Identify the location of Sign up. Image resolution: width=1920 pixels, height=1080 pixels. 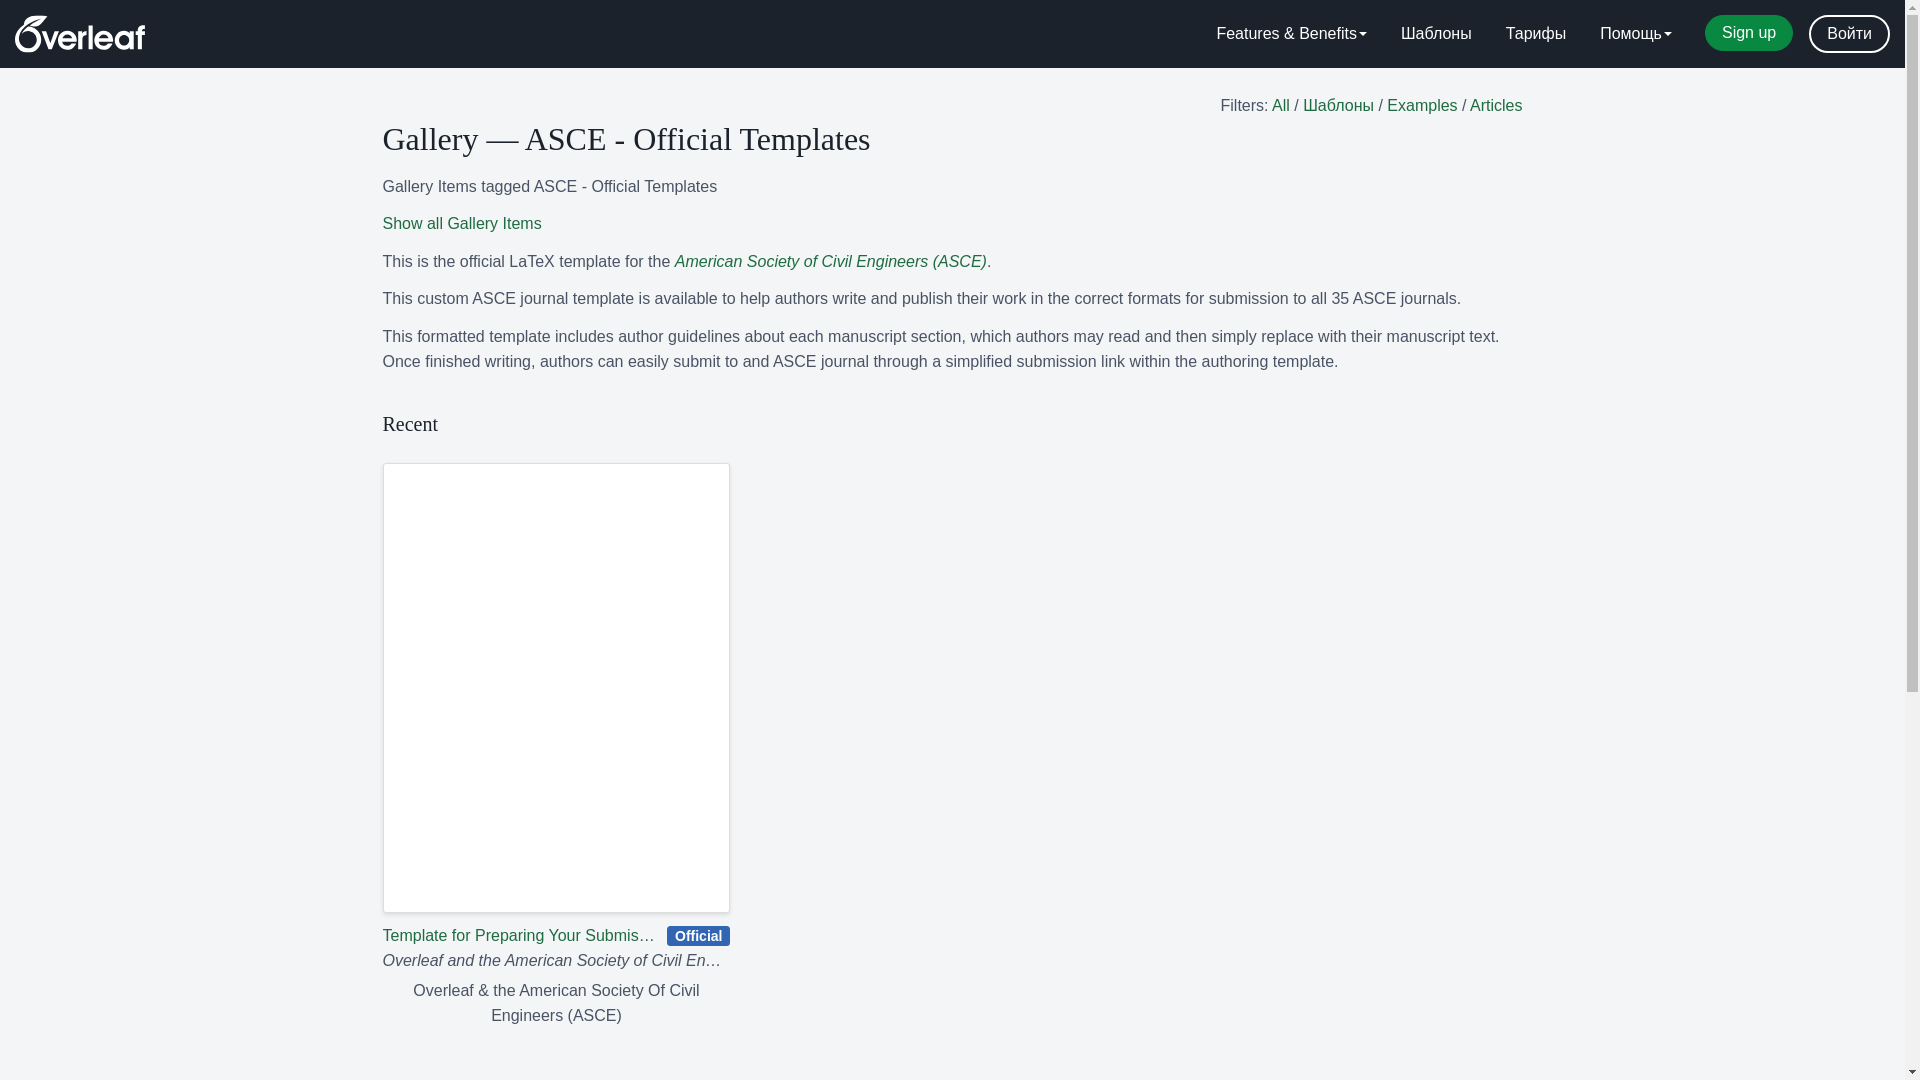
(1748, 32).